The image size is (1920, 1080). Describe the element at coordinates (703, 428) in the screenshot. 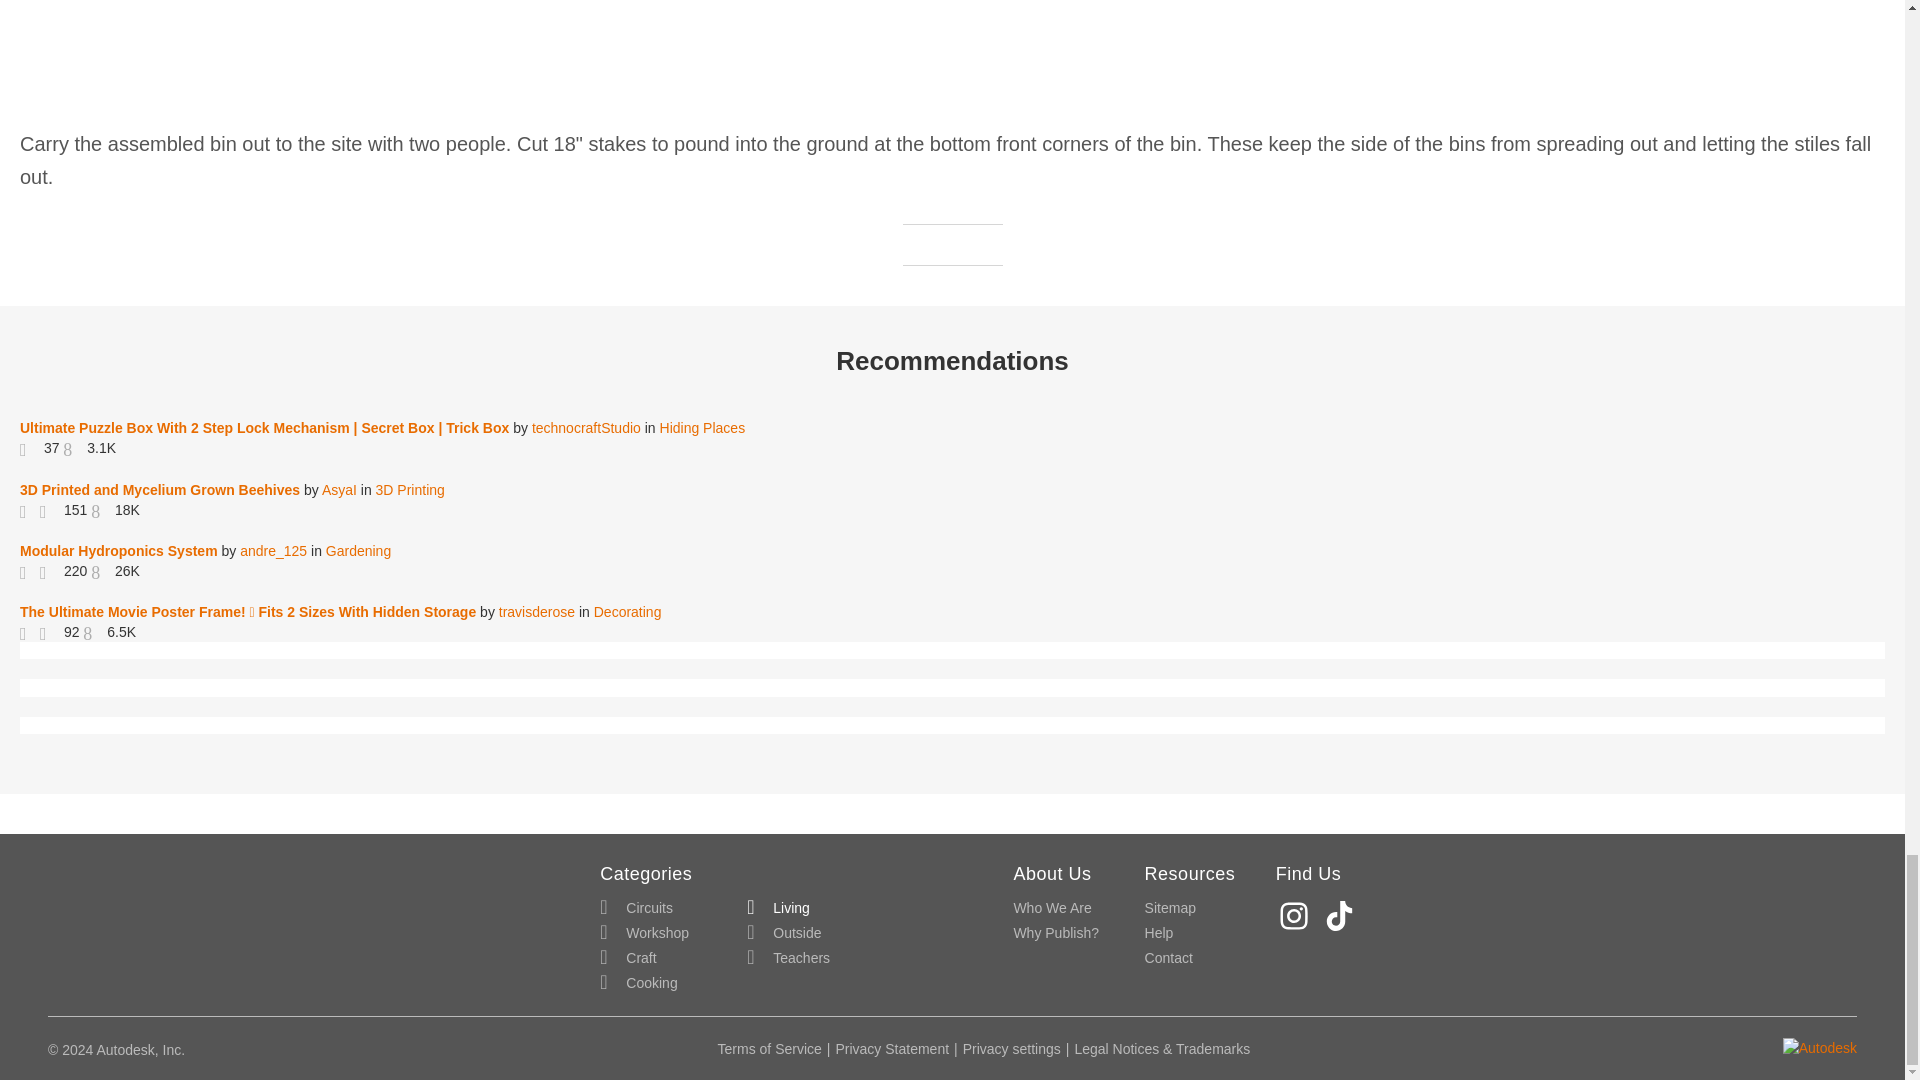

I see `Hiding Places` at that location.